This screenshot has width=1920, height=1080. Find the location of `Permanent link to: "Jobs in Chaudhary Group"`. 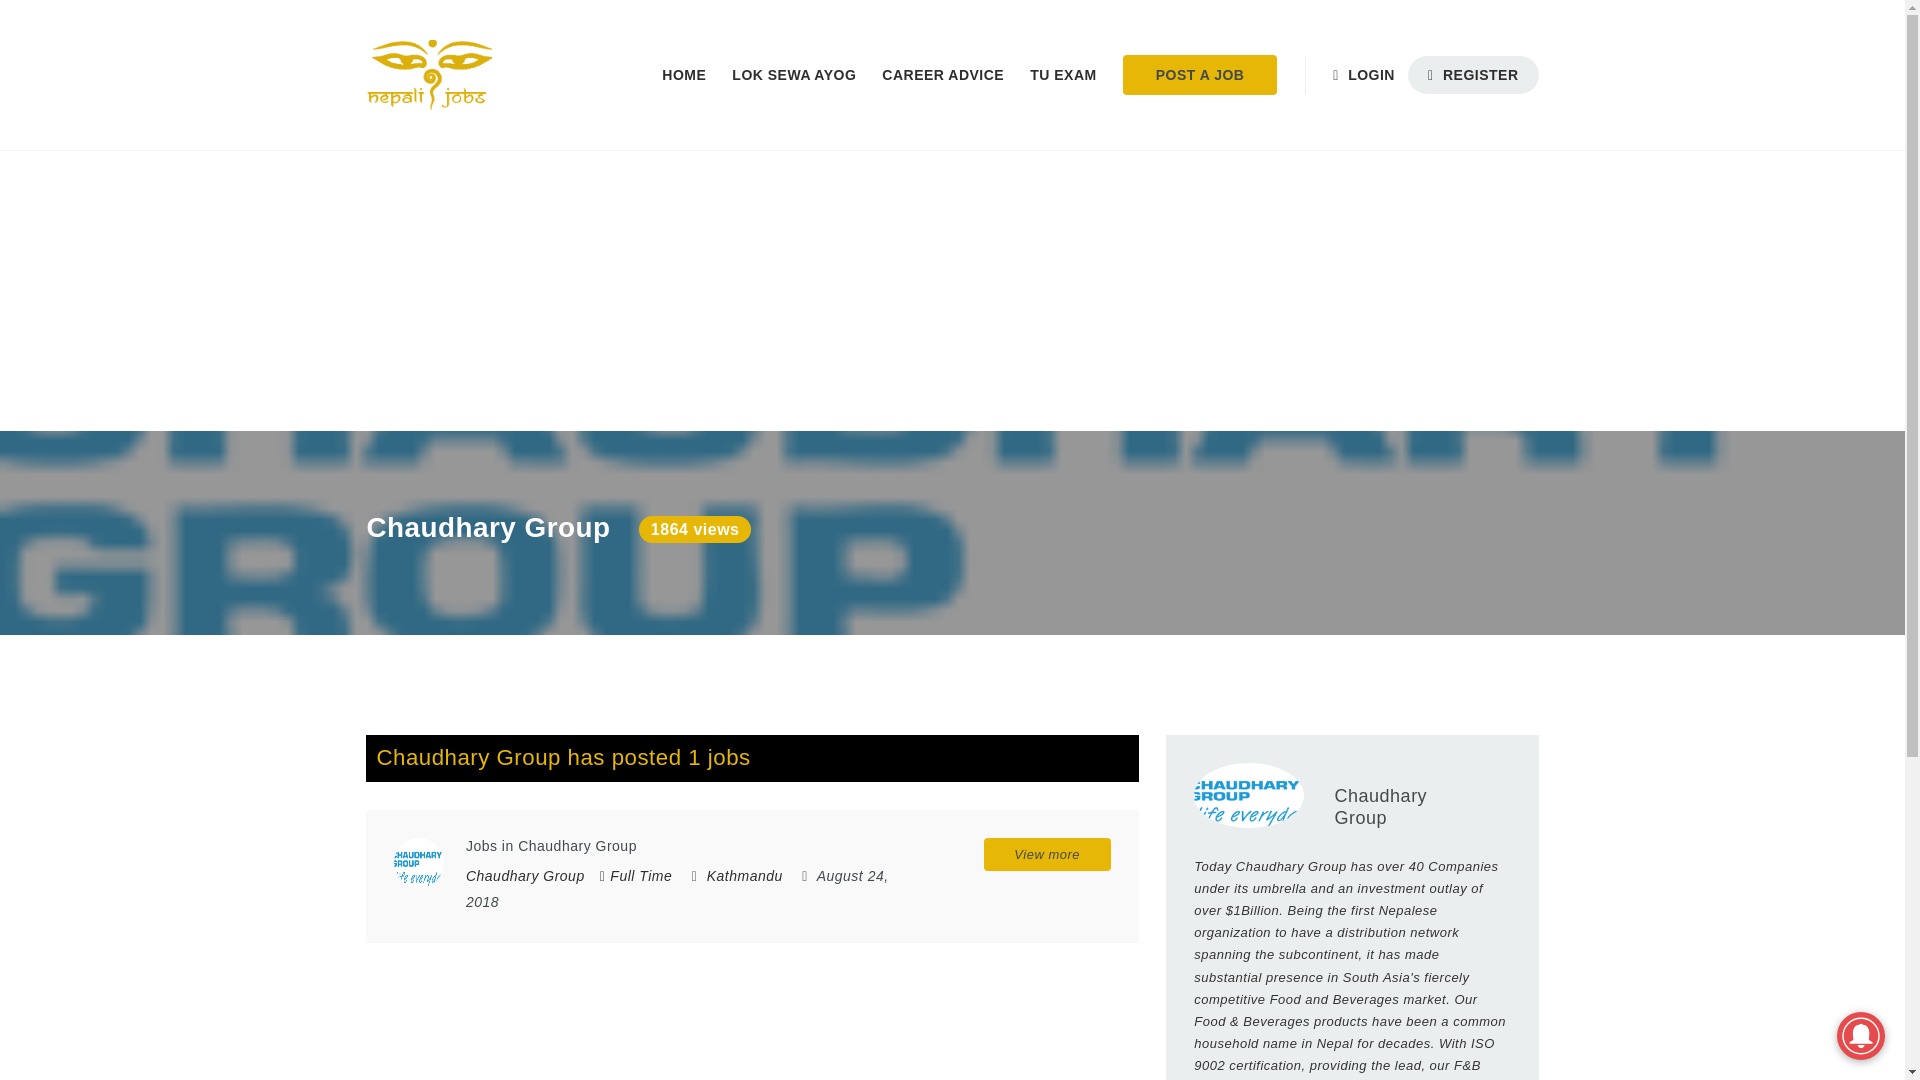

Permanent link to: "Jobs in Chaudhary Group" is located at coordinates (552, 846).